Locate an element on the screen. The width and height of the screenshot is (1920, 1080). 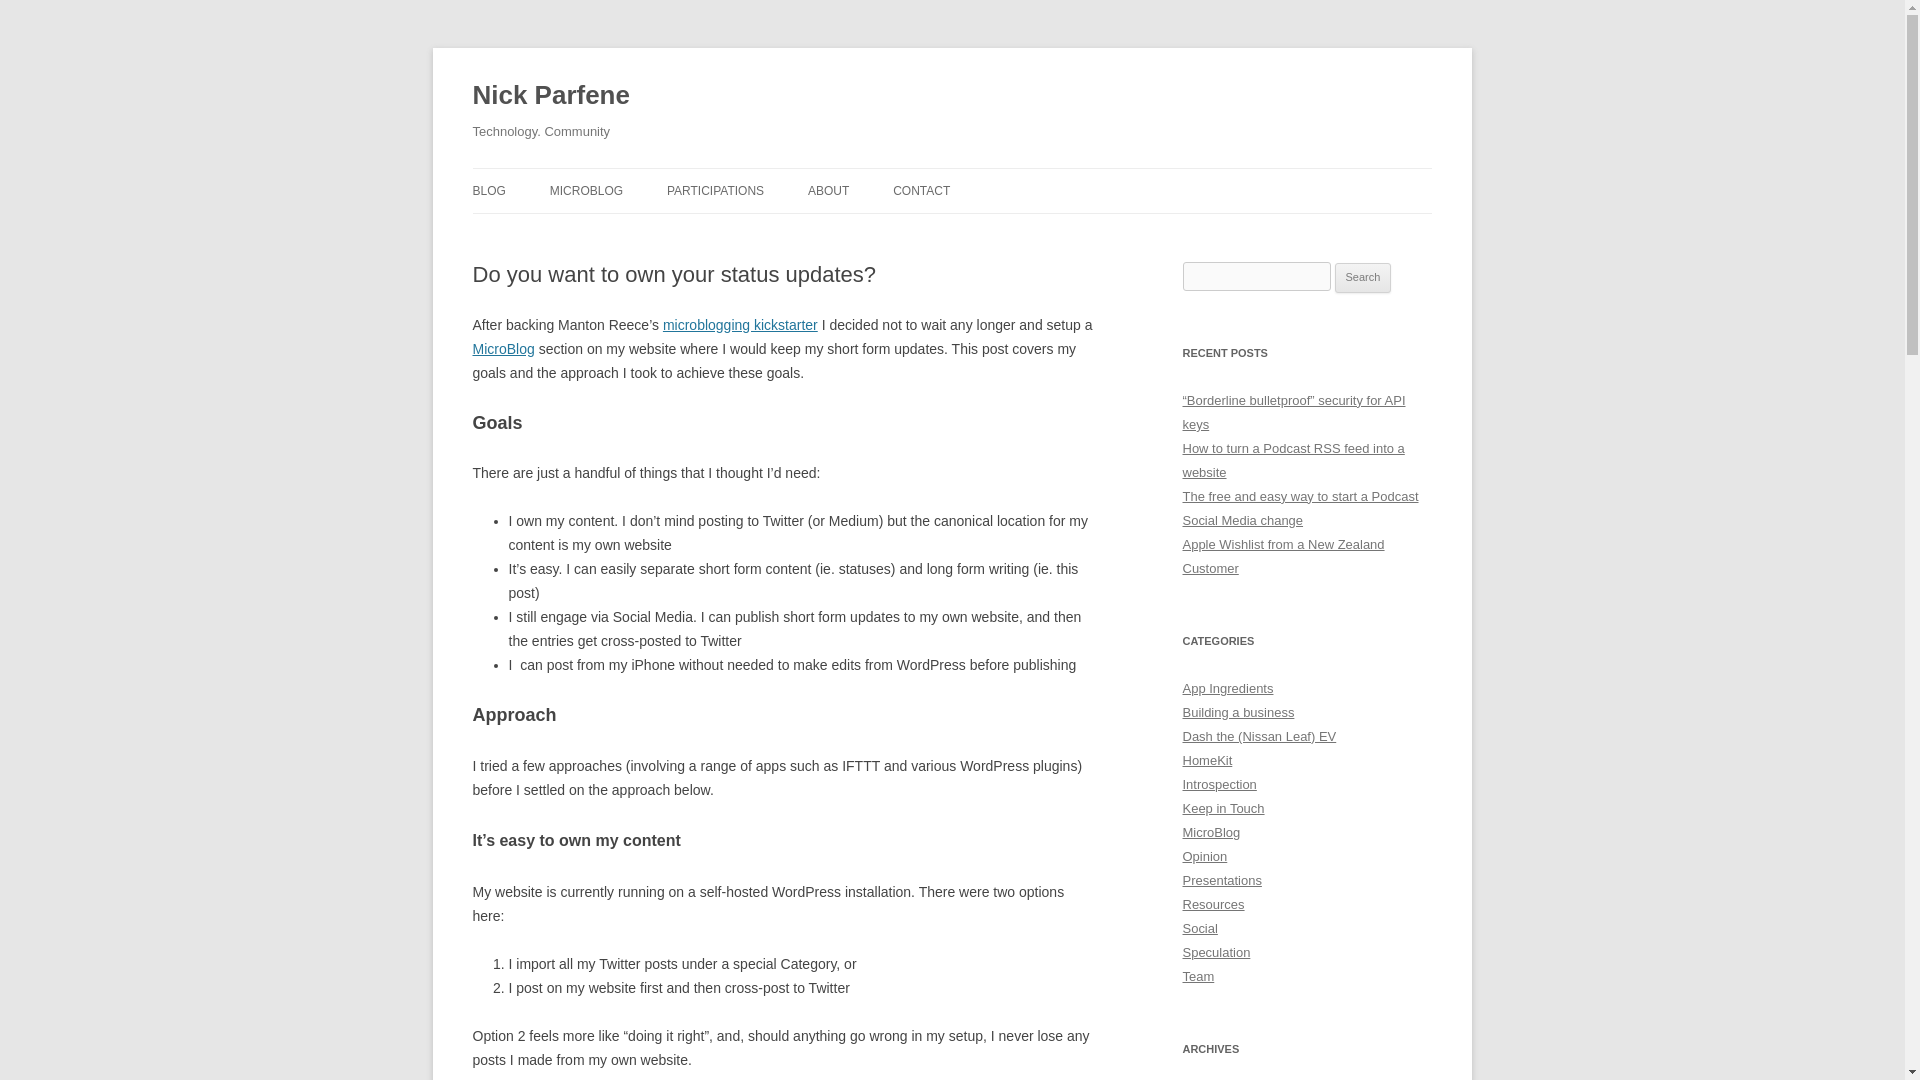
PARTICIPATIONS is located at coordinates (715, 190).